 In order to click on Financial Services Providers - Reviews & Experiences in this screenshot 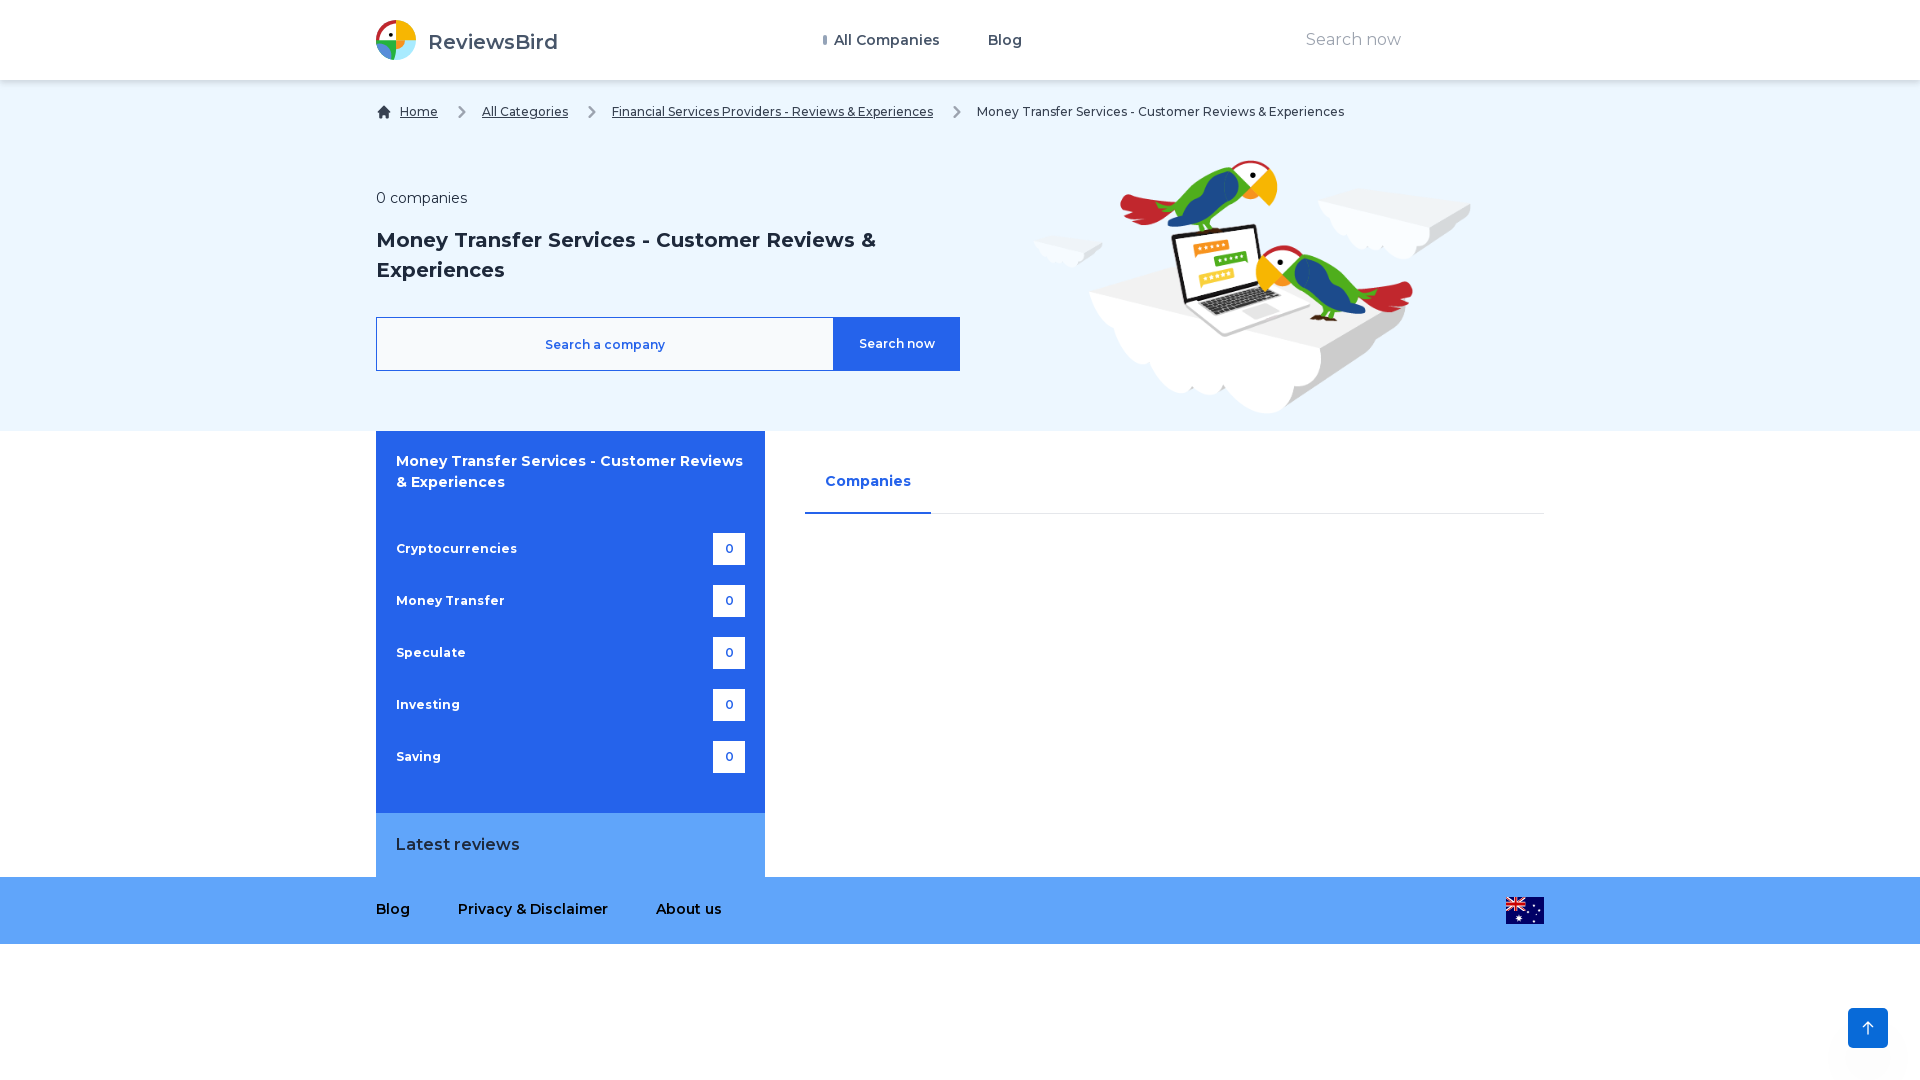, I will do `click(772, 112)`.